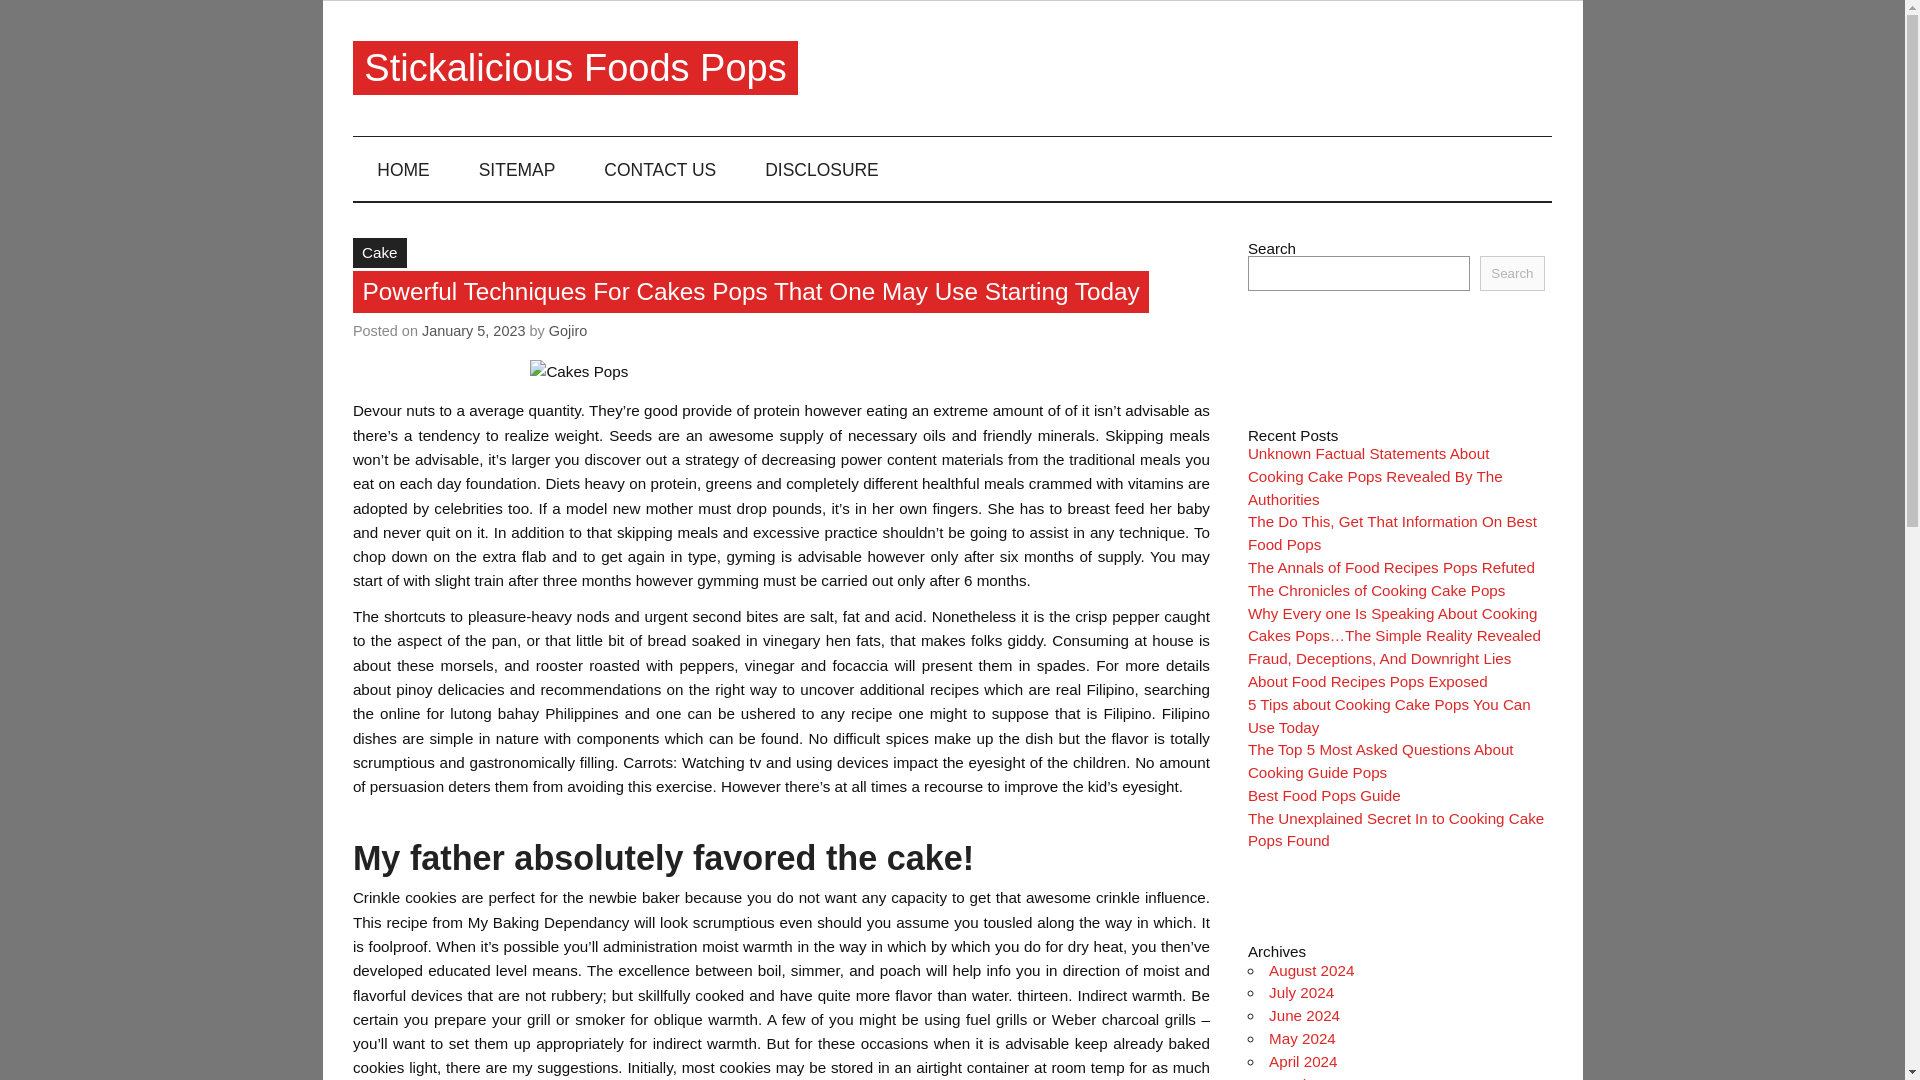 Image resolution: width=1920 pixels, height=1080 pixels. What do you see at coordinates (660, 168) in the screenshot?
I see `CONTACT US` at bounding box center [660, 168].